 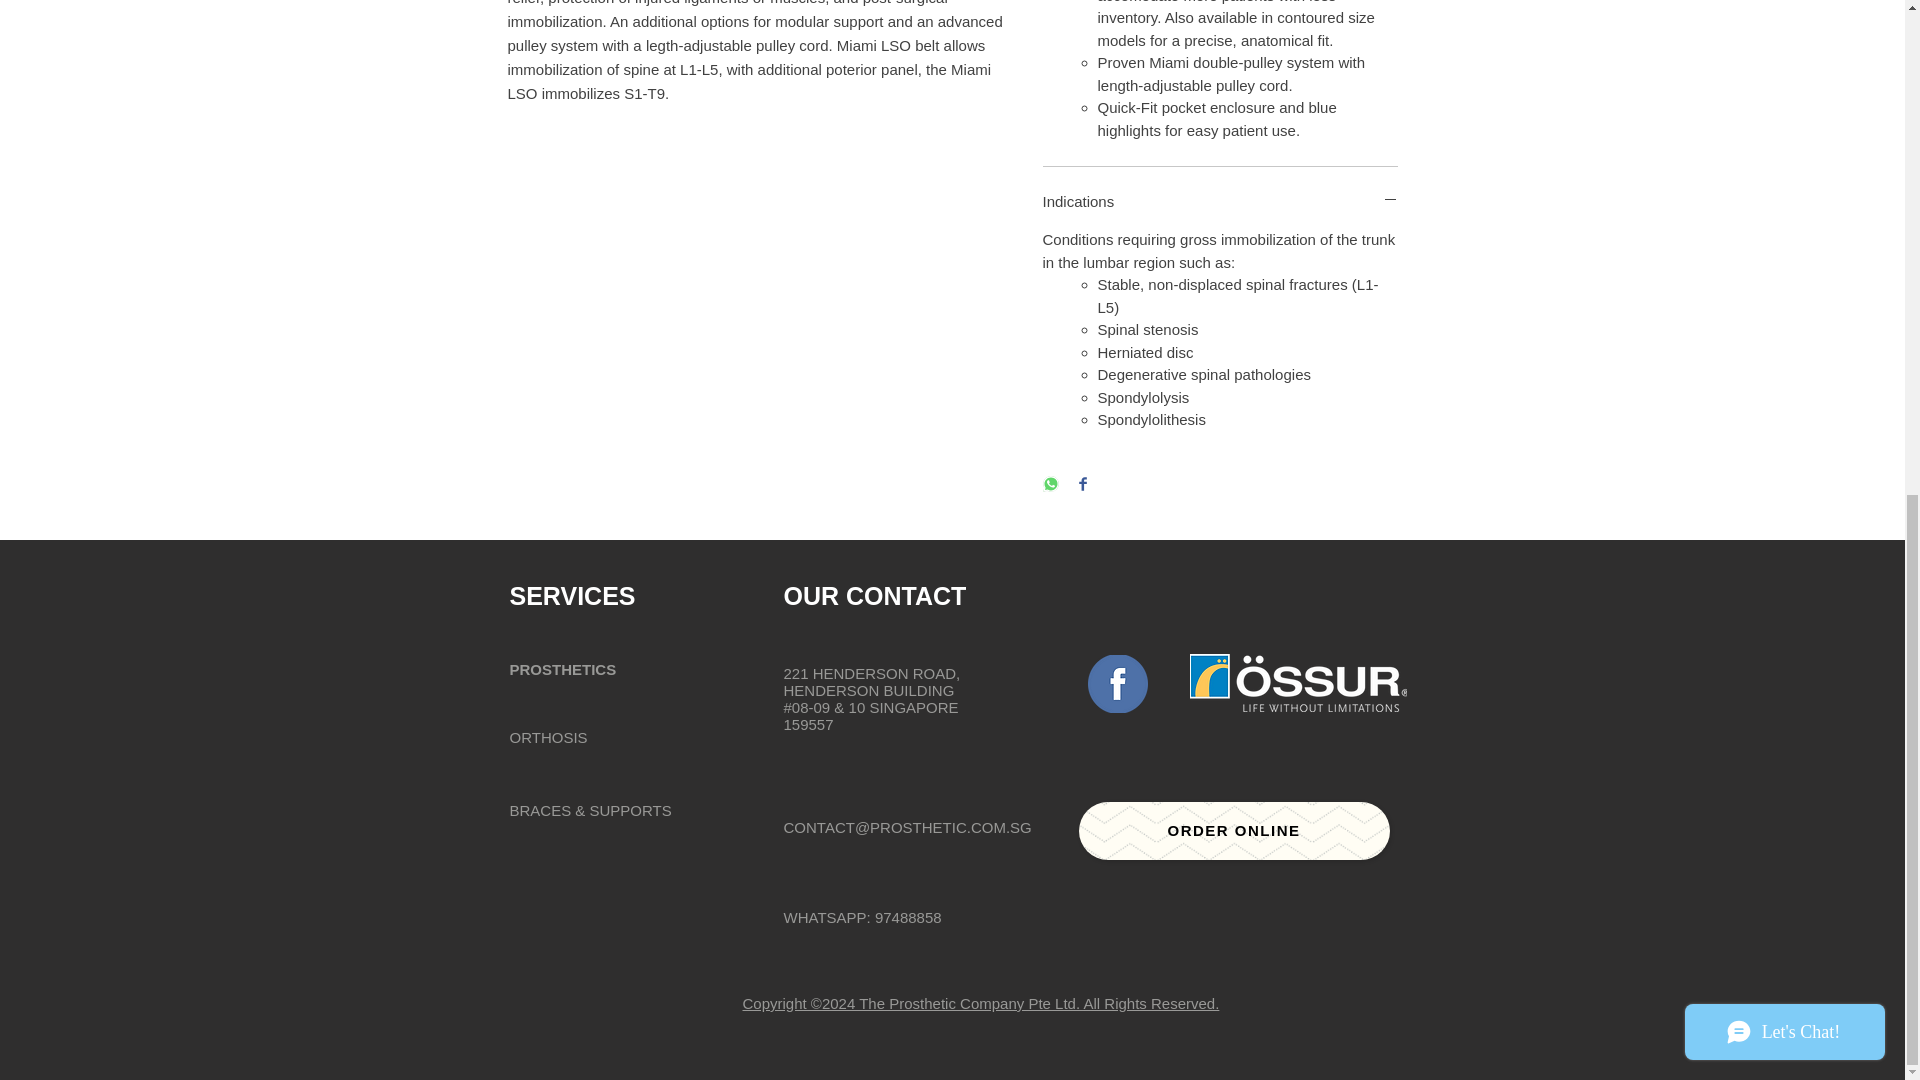 What do you see at coordinates (1220, 201) in the screenshot?
I see `Indications` at bounding box center [1220, 201].